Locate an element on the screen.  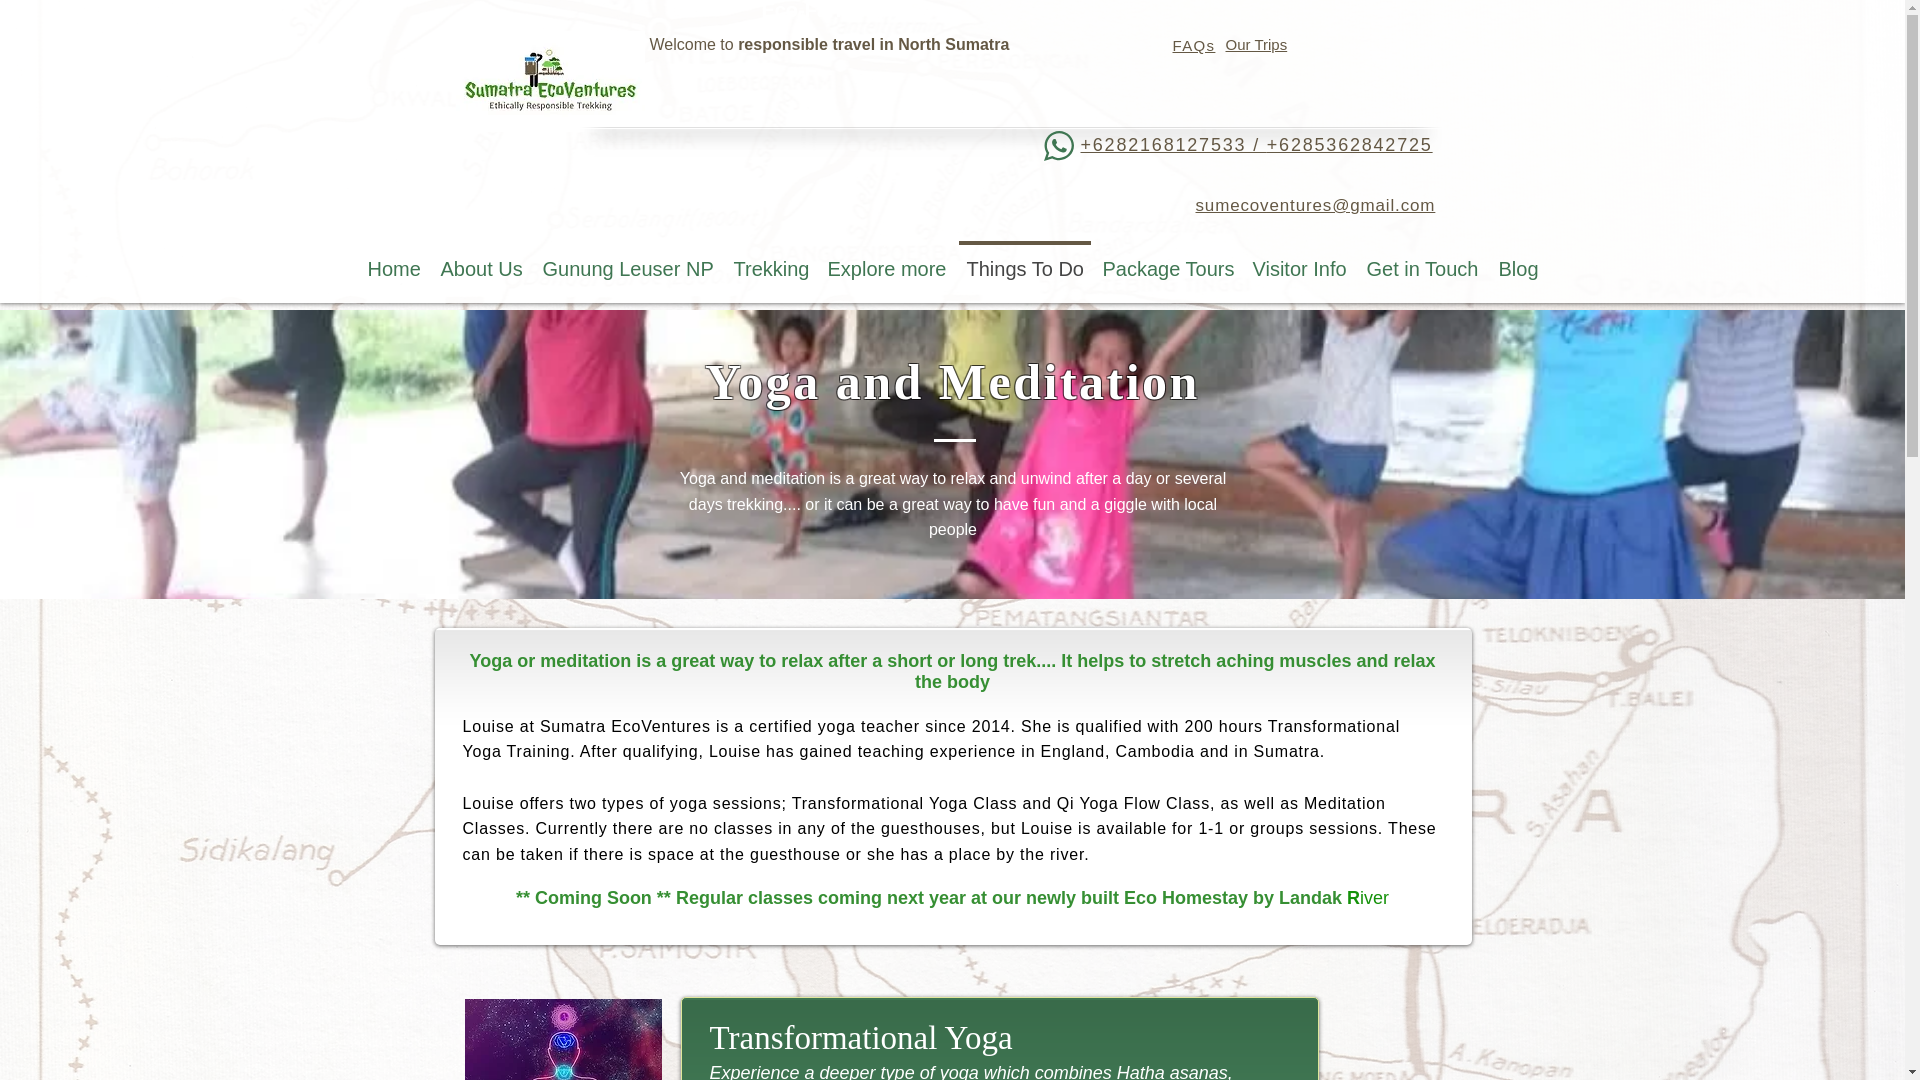
FAQs is located at coordinates (1193, 45).